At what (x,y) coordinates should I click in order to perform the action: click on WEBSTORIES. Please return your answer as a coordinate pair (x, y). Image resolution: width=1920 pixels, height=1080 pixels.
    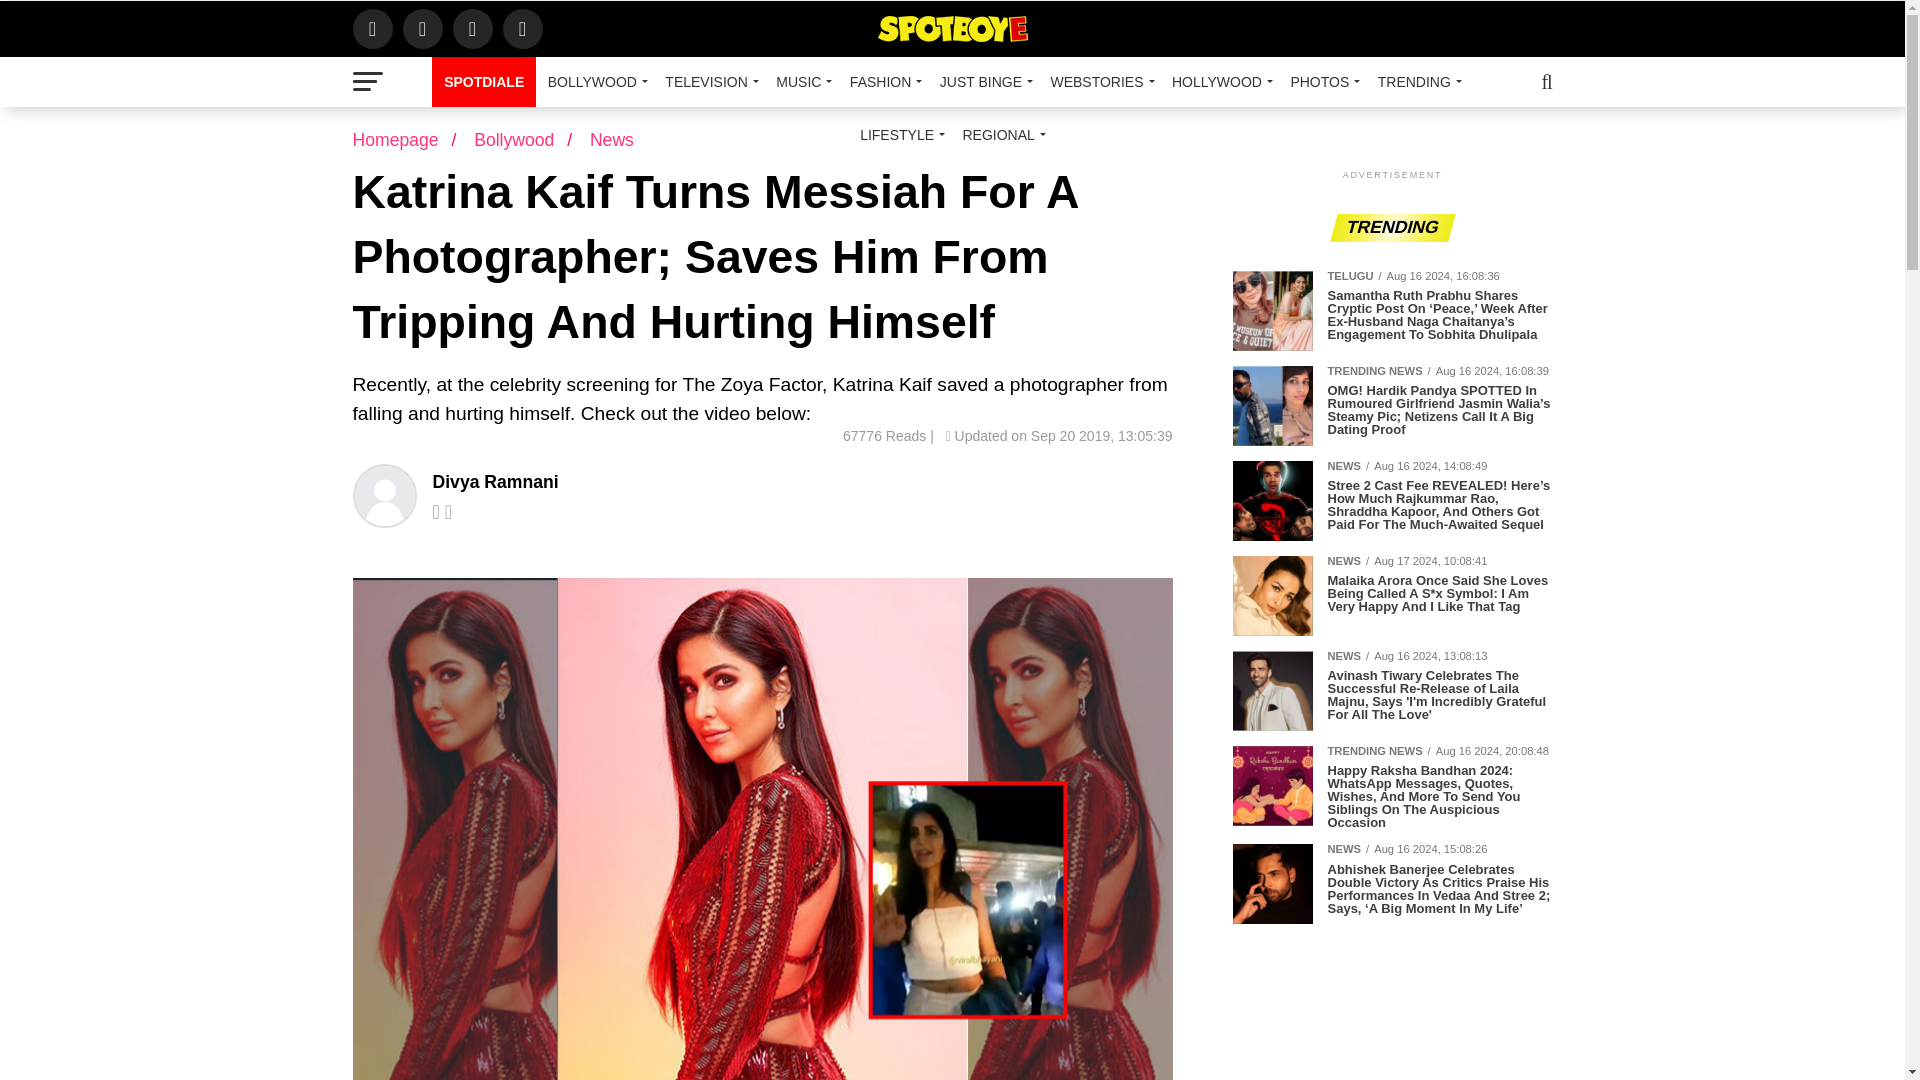
    Looking at the image, I should click on (1098, 82).